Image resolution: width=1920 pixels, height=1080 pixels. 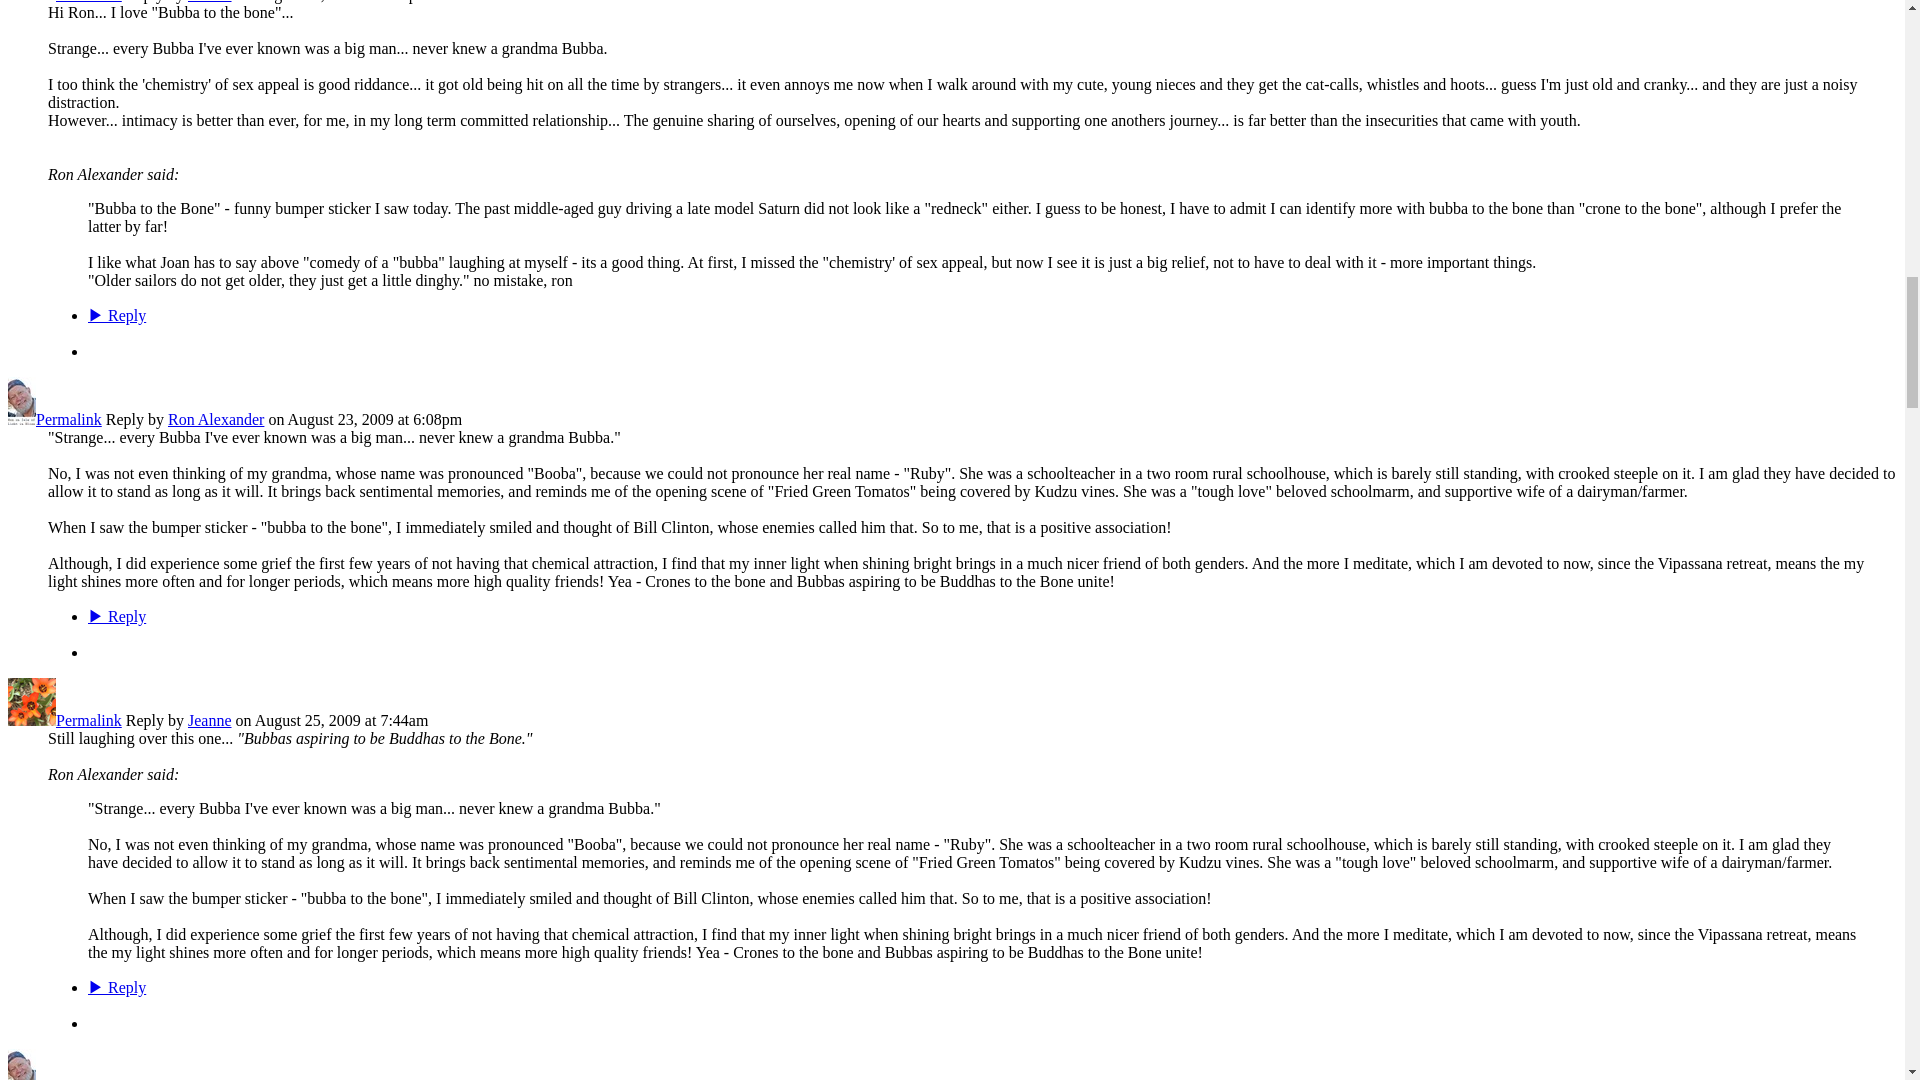 I want to click on Ron Alexander, so click(x=22, y=419).